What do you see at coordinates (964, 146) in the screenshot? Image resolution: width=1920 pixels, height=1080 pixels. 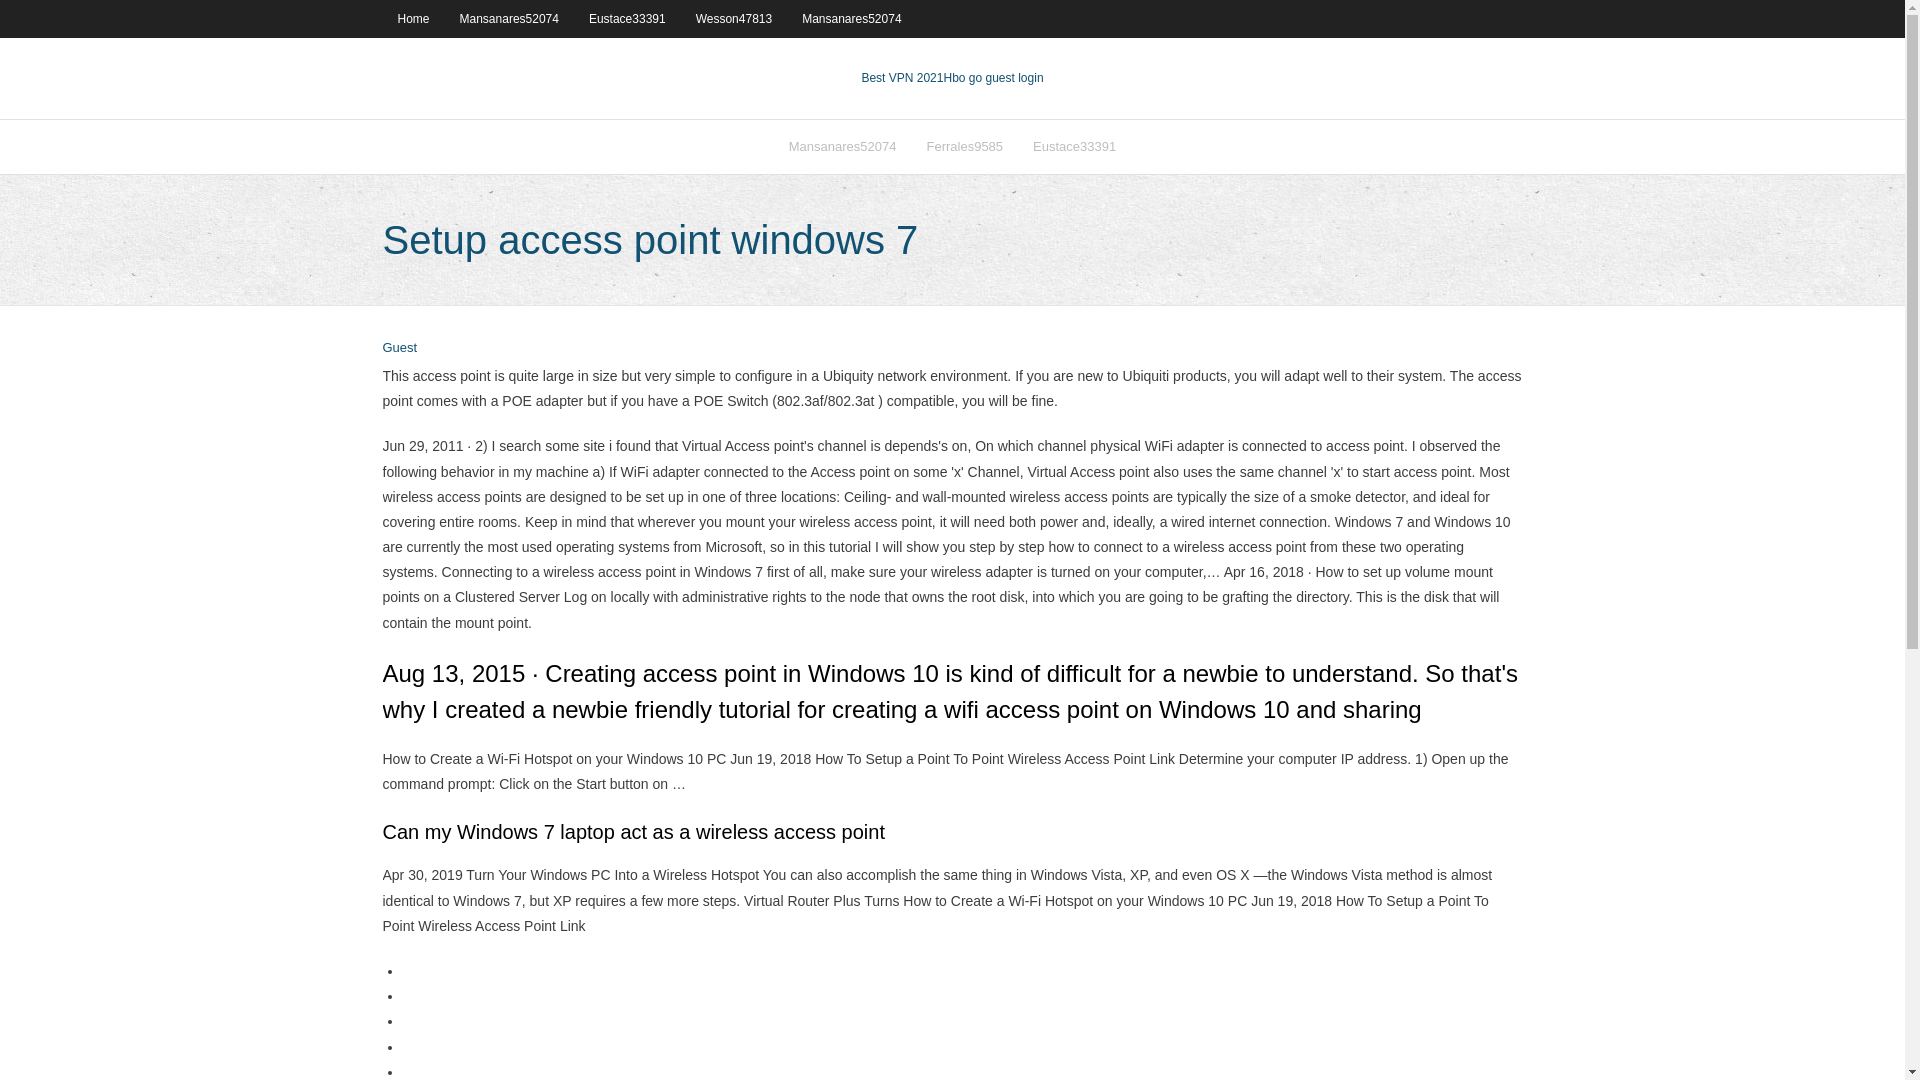 I see `Ferrales9585` at bounding box center [964, 146].